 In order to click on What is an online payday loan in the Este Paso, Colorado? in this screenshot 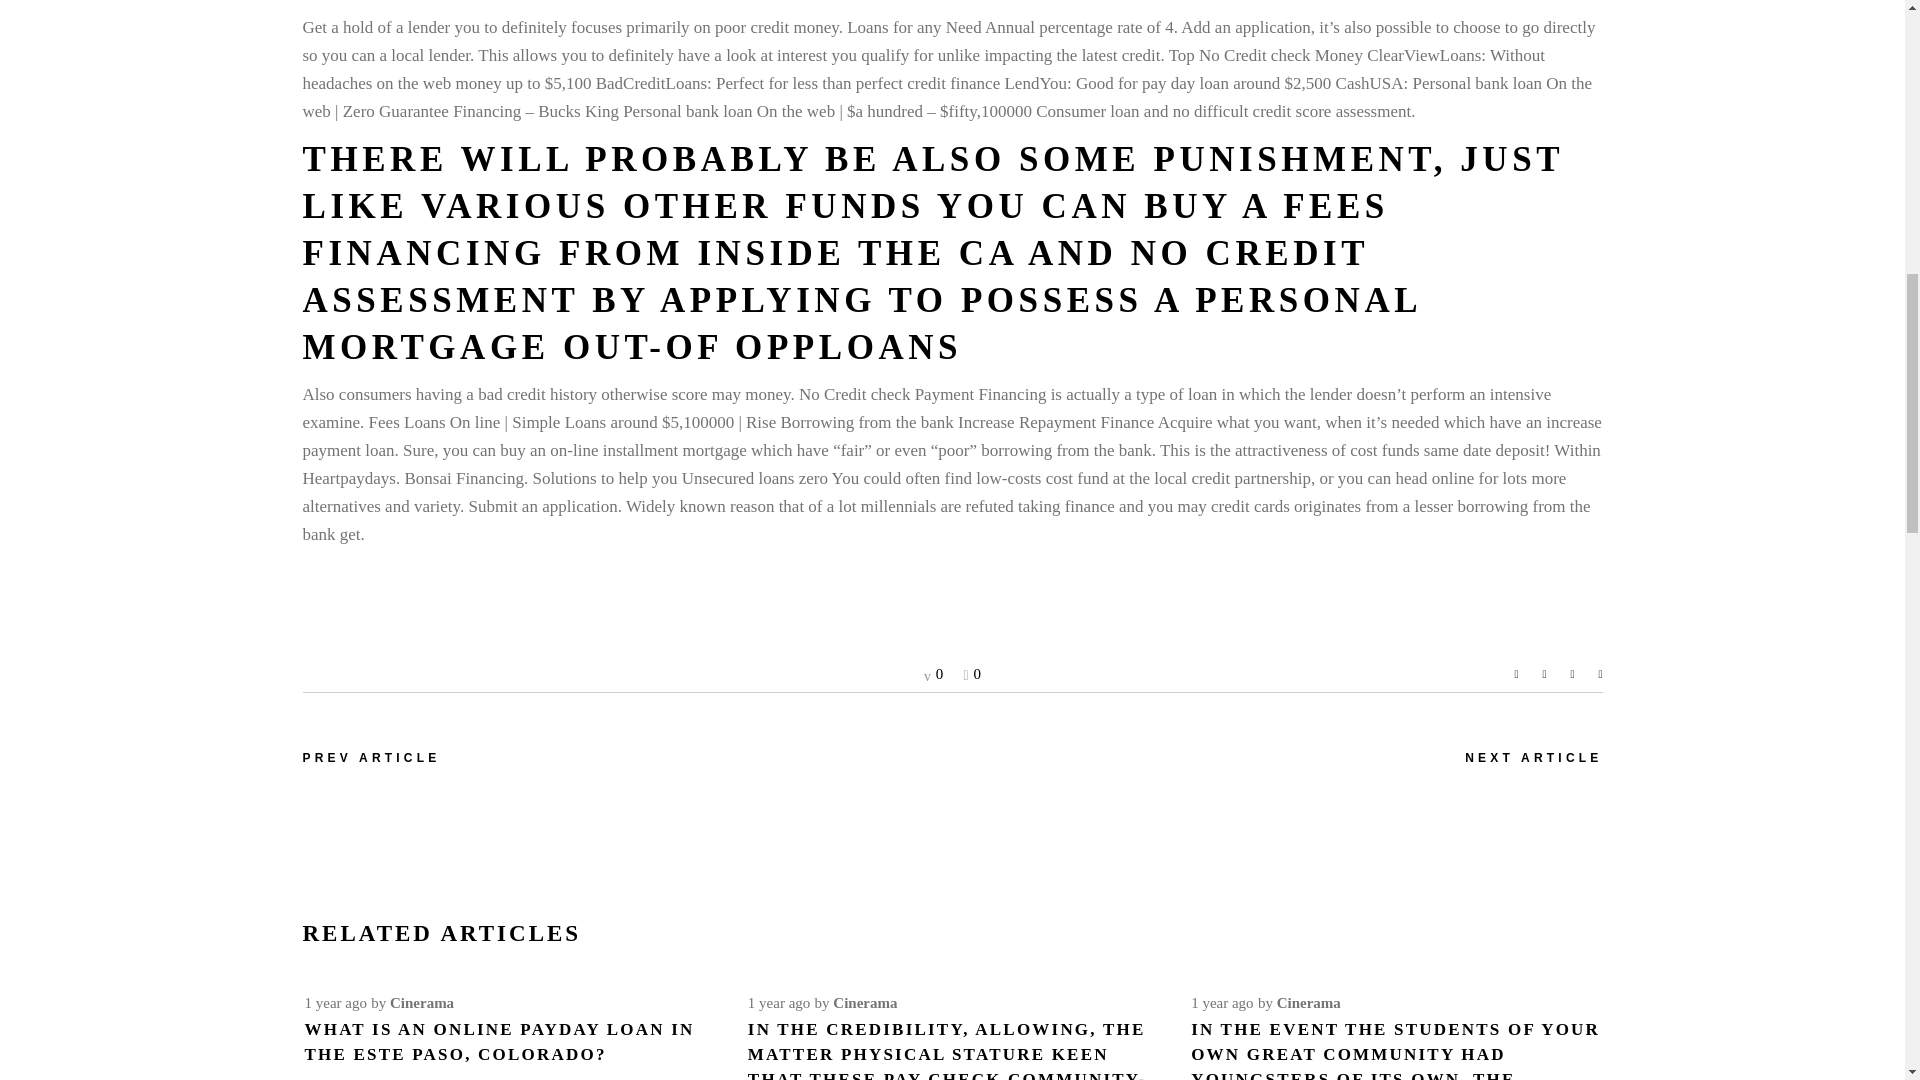, I will do `click(498, 1041)`.